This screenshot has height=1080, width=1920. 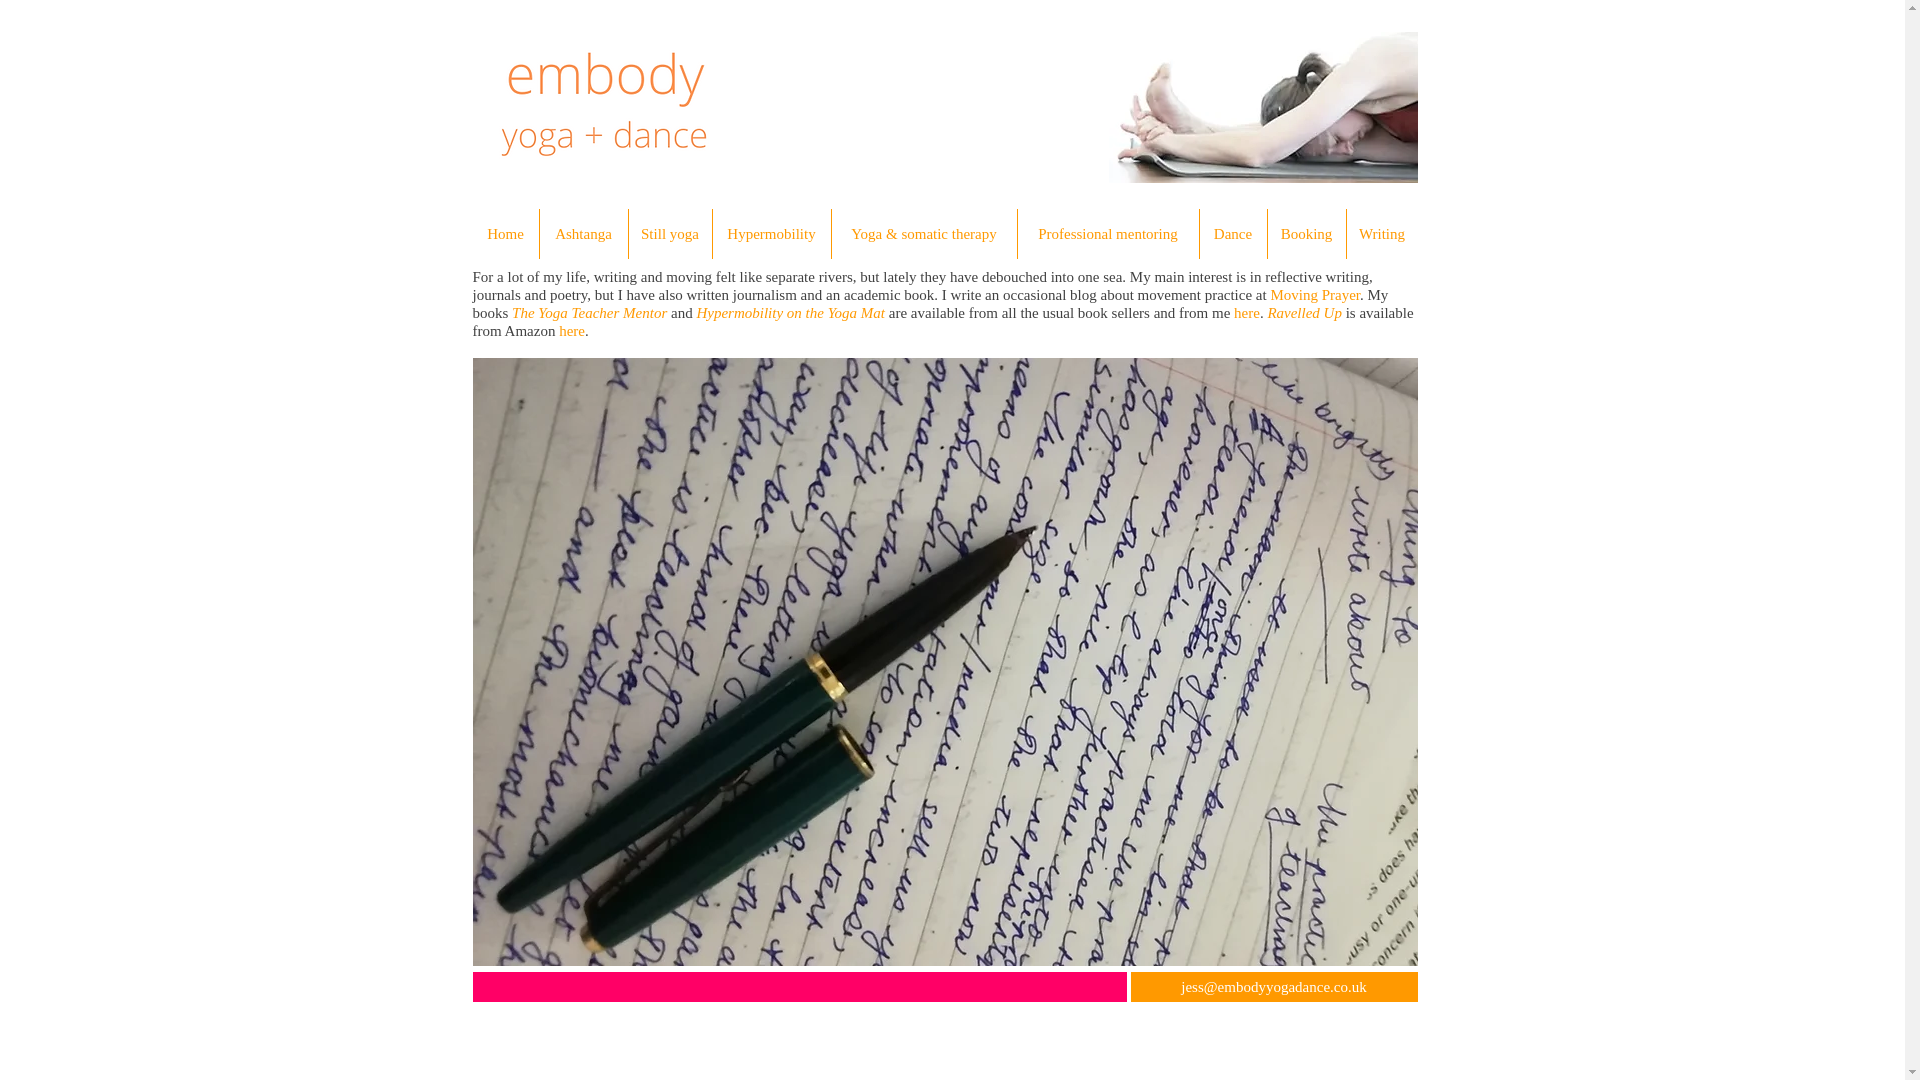 What do you see at coordinates (589, 312) in the screenshot?
I see `The Yoga Teacher Mentor` at bounding box center [589, 312].